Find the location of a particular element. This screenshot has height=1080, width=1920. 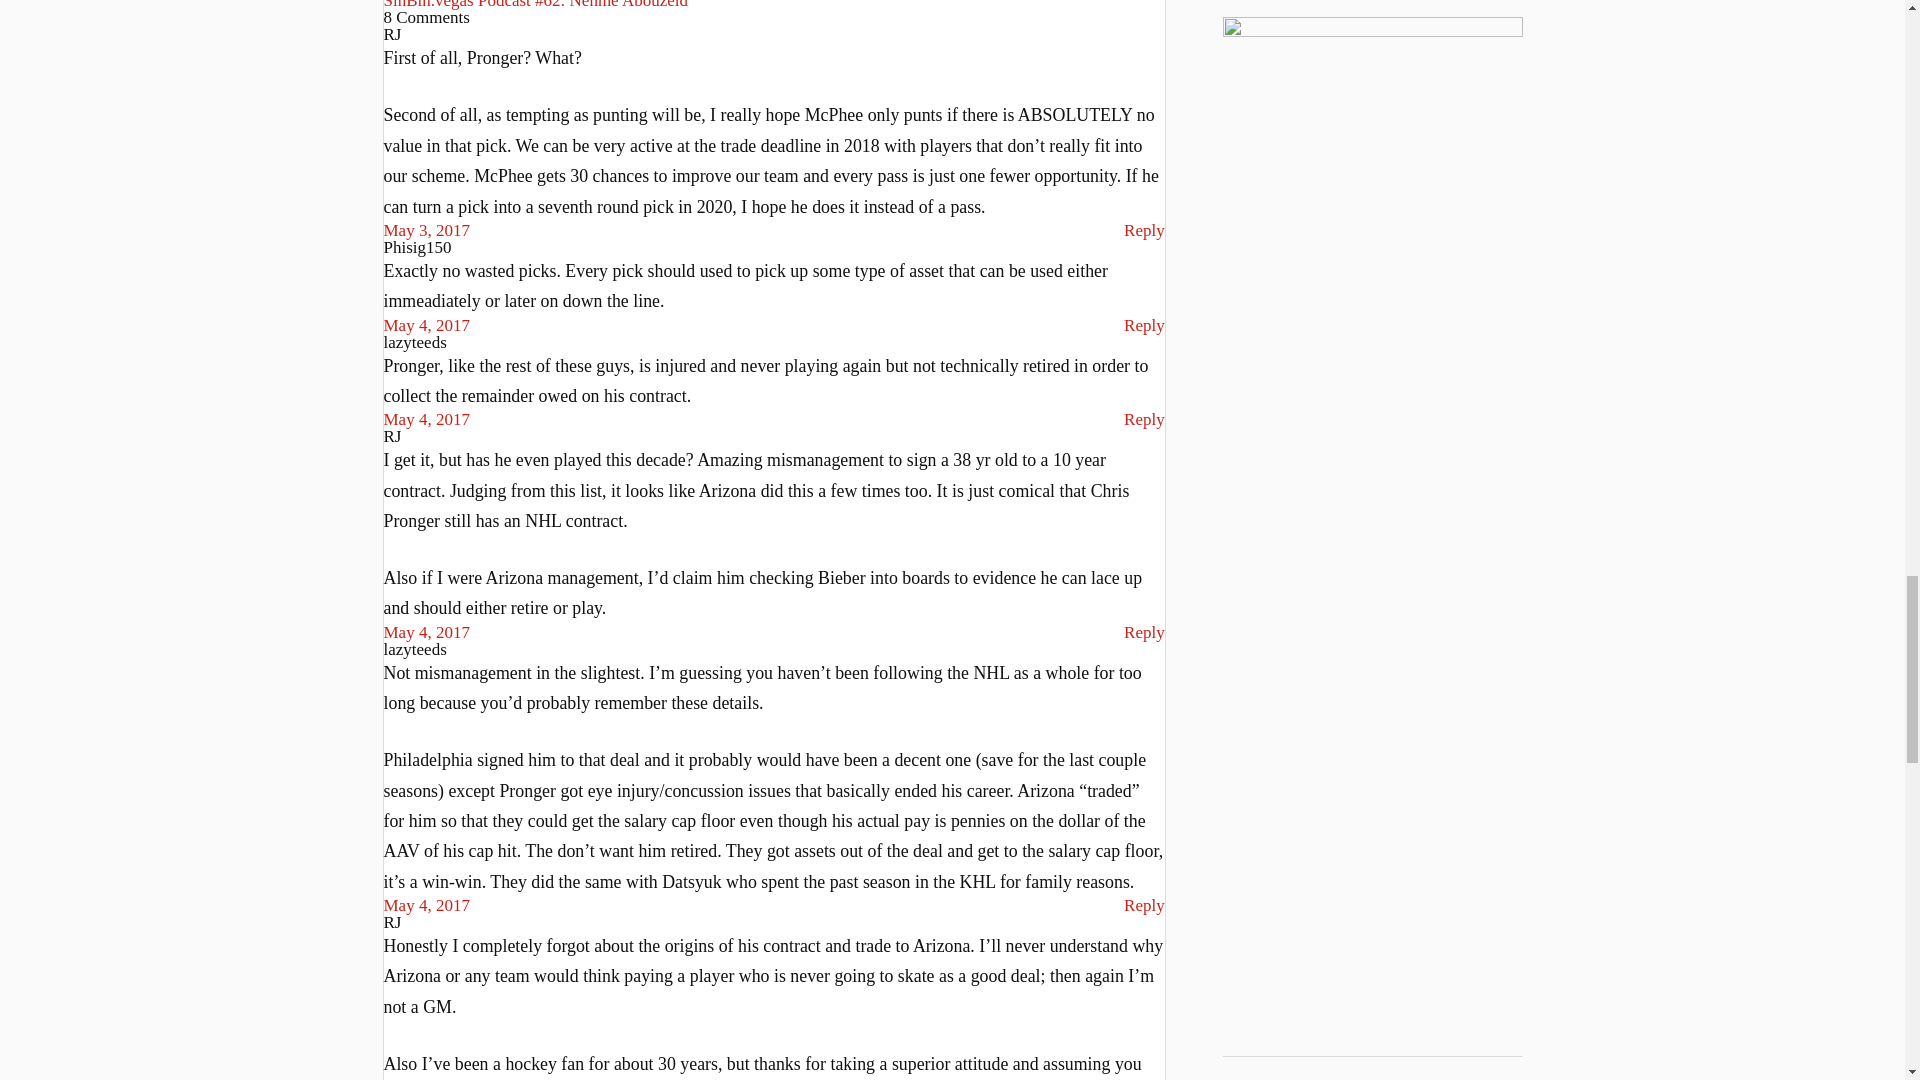

May 4, 2017 at 9:58 AM is located at coordinates (427, 325).